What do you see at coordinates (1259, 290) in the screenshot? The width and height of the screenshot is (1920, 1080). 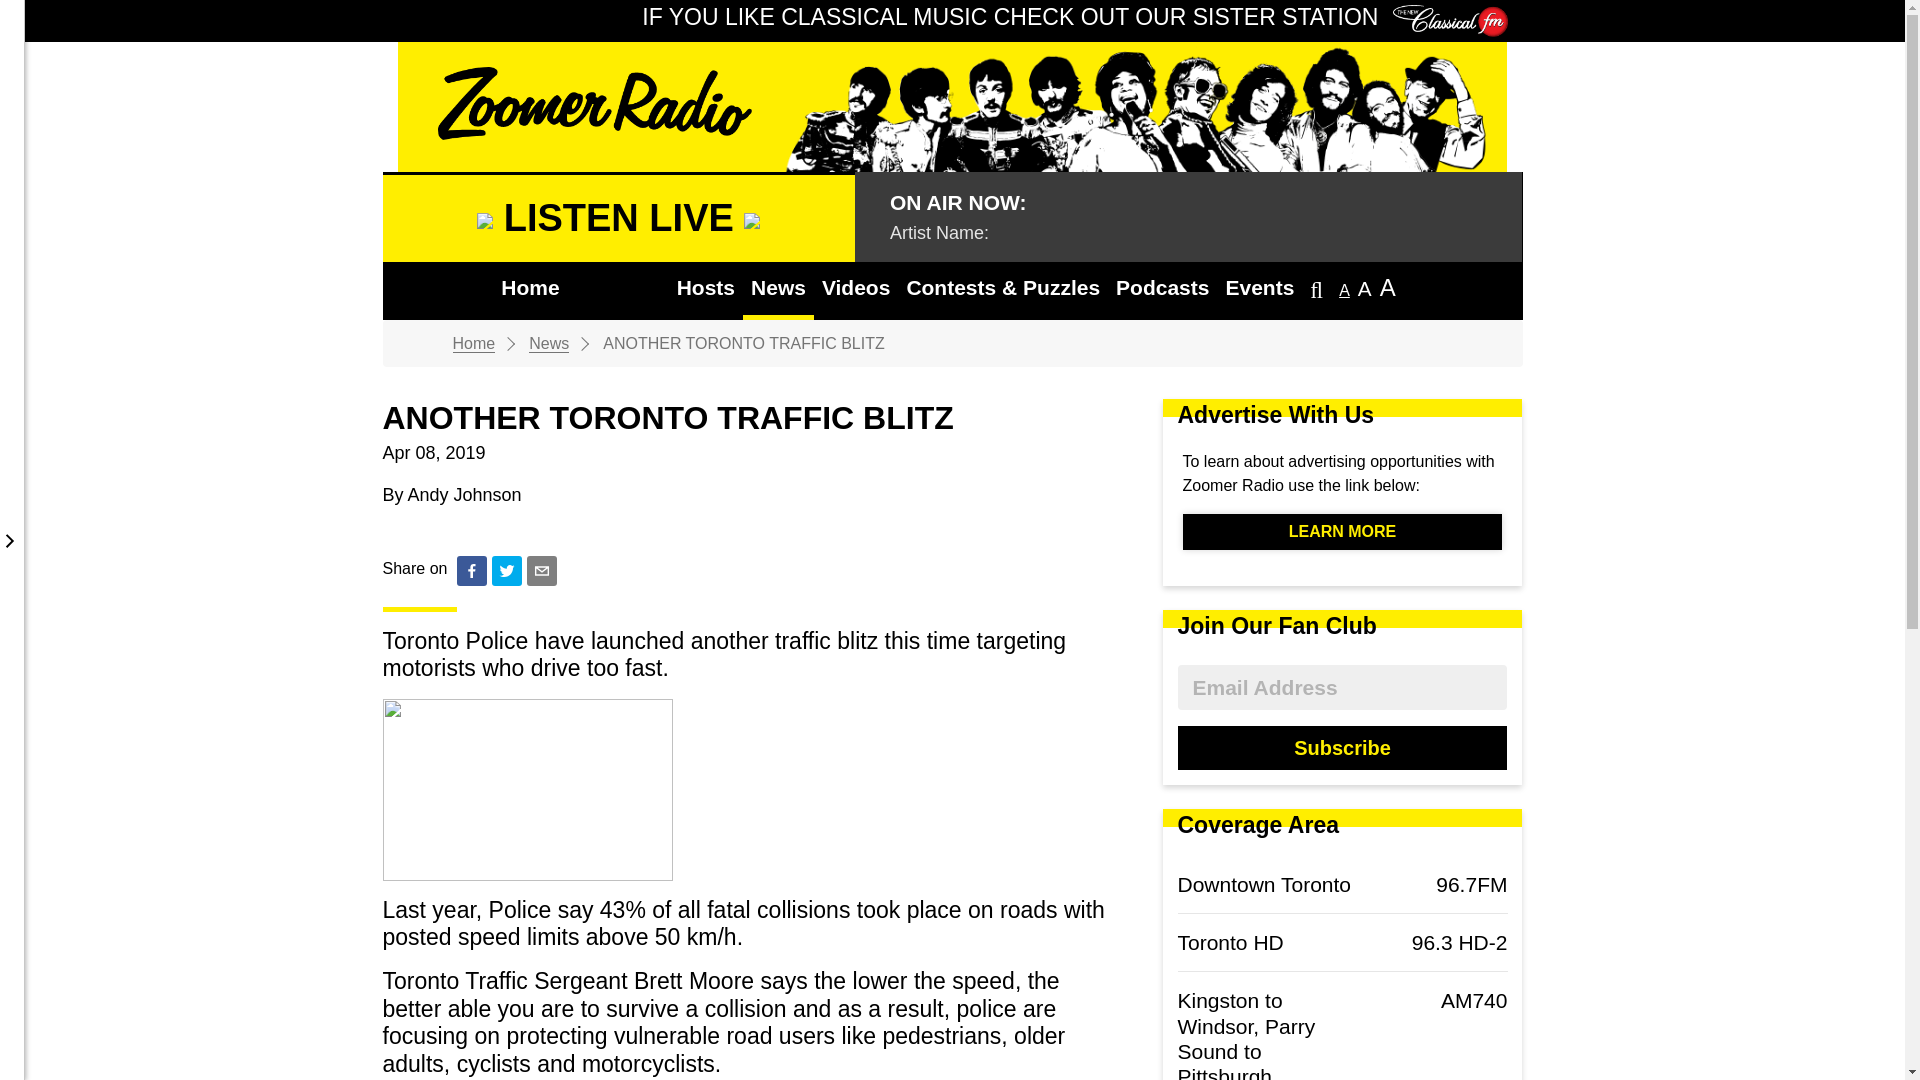 I see `Events` at bounding box center [1259, 290].